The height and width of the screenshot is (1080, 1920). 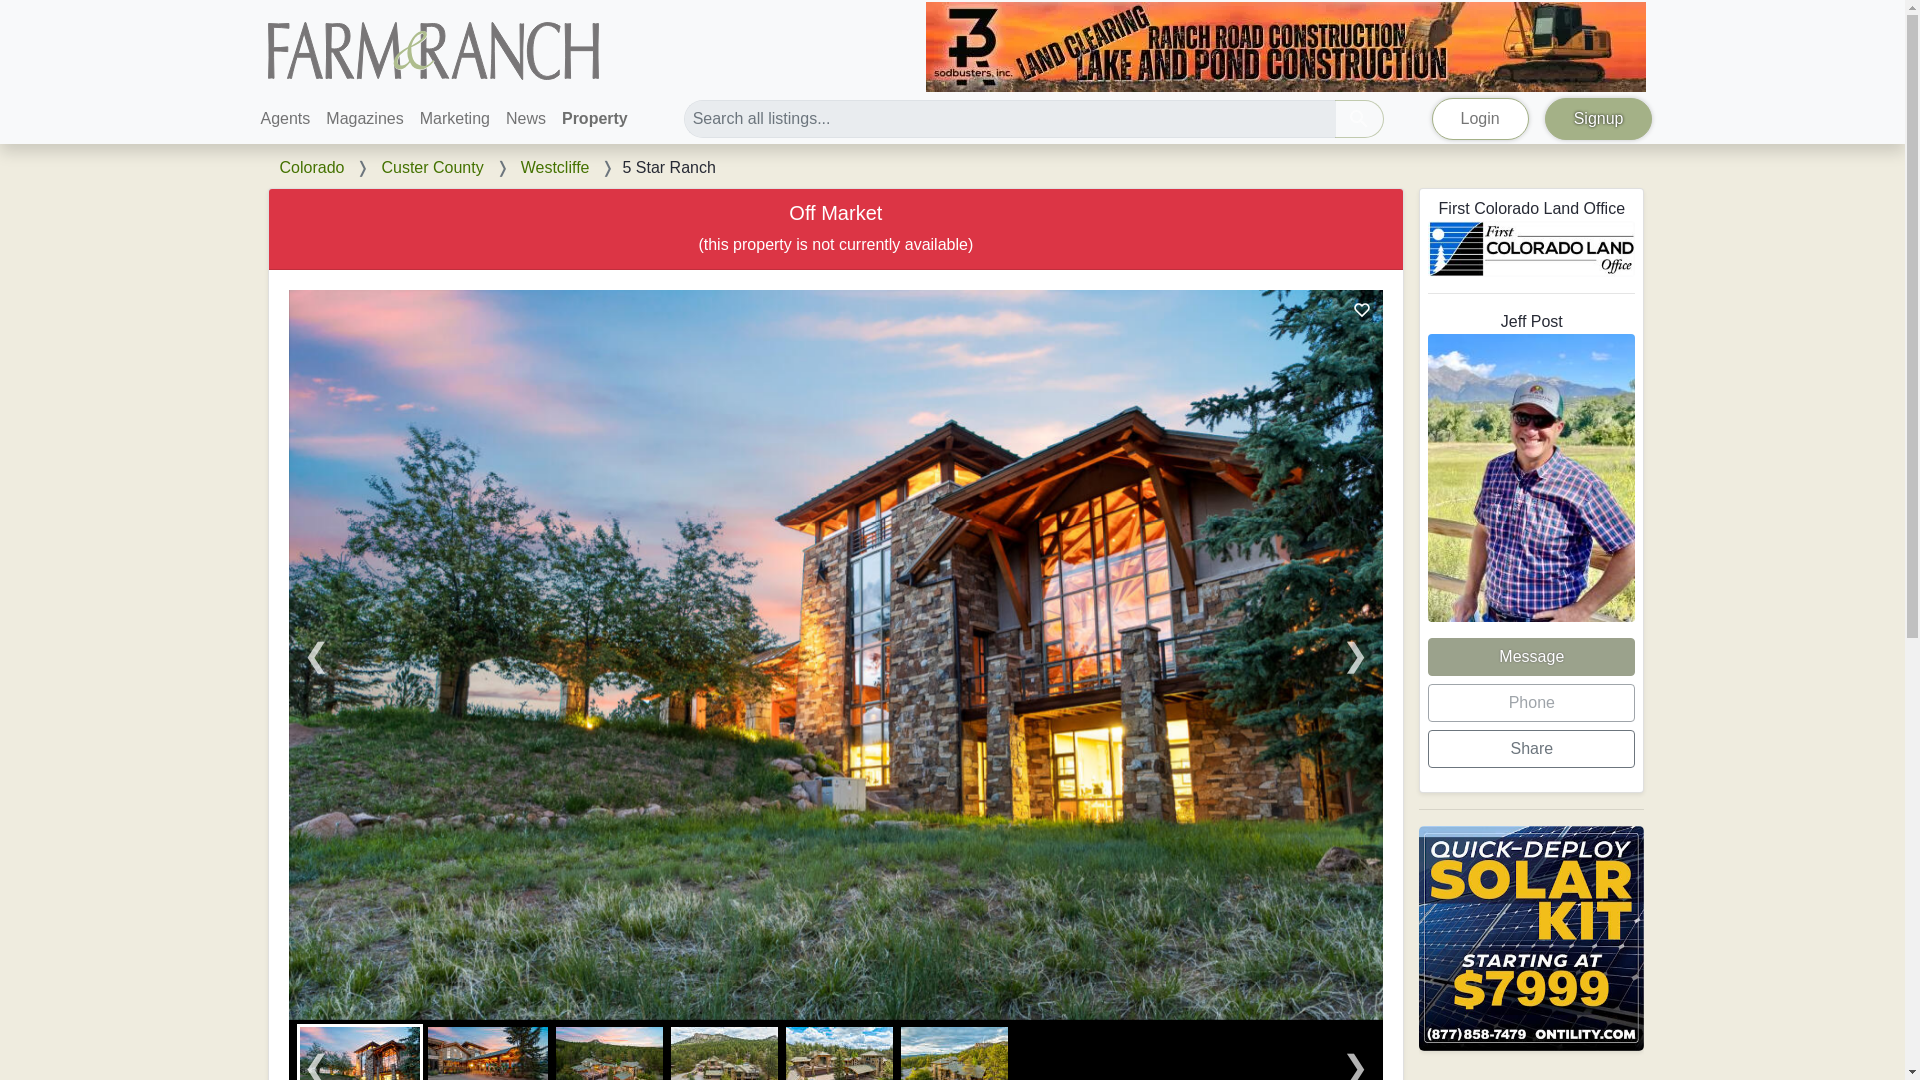 I want to click on Magazines, so click(x=364, y=119).